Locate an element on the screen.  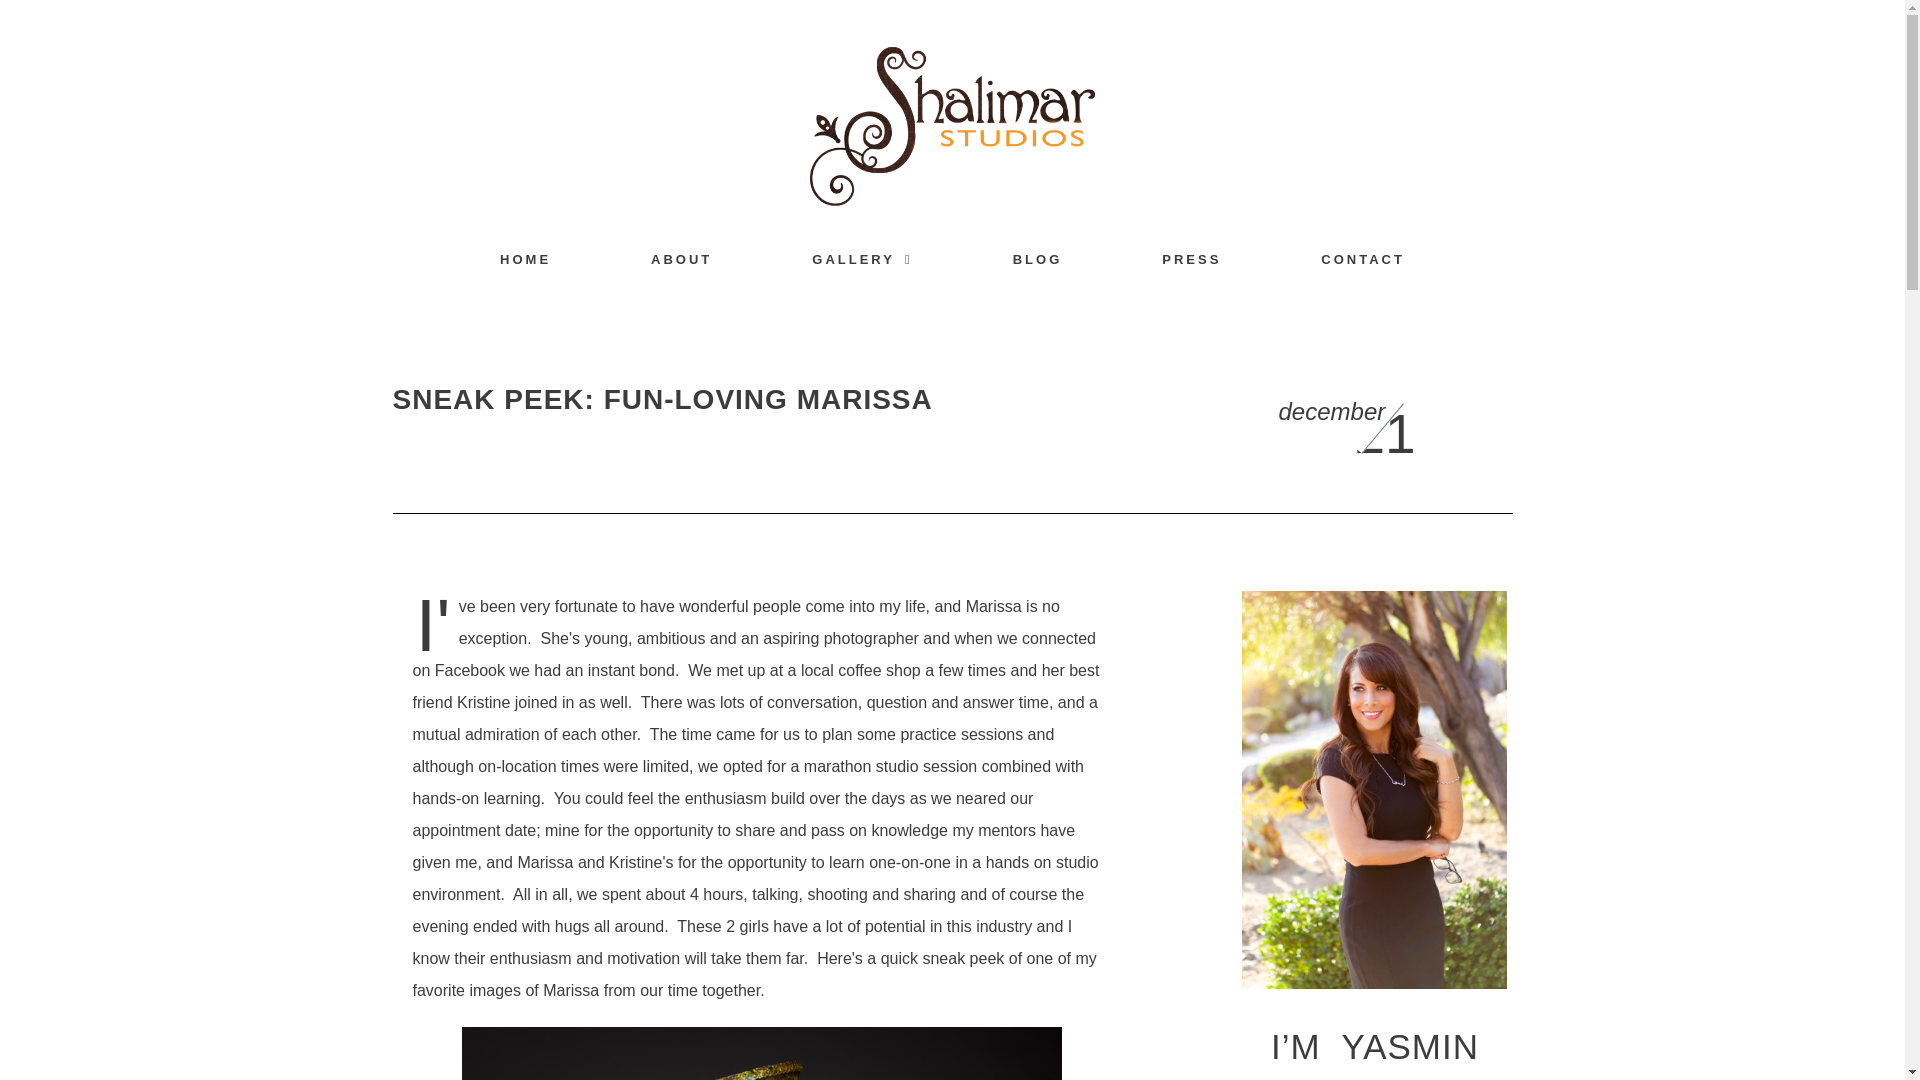
ABOUT is located at coordinates (681, 258).